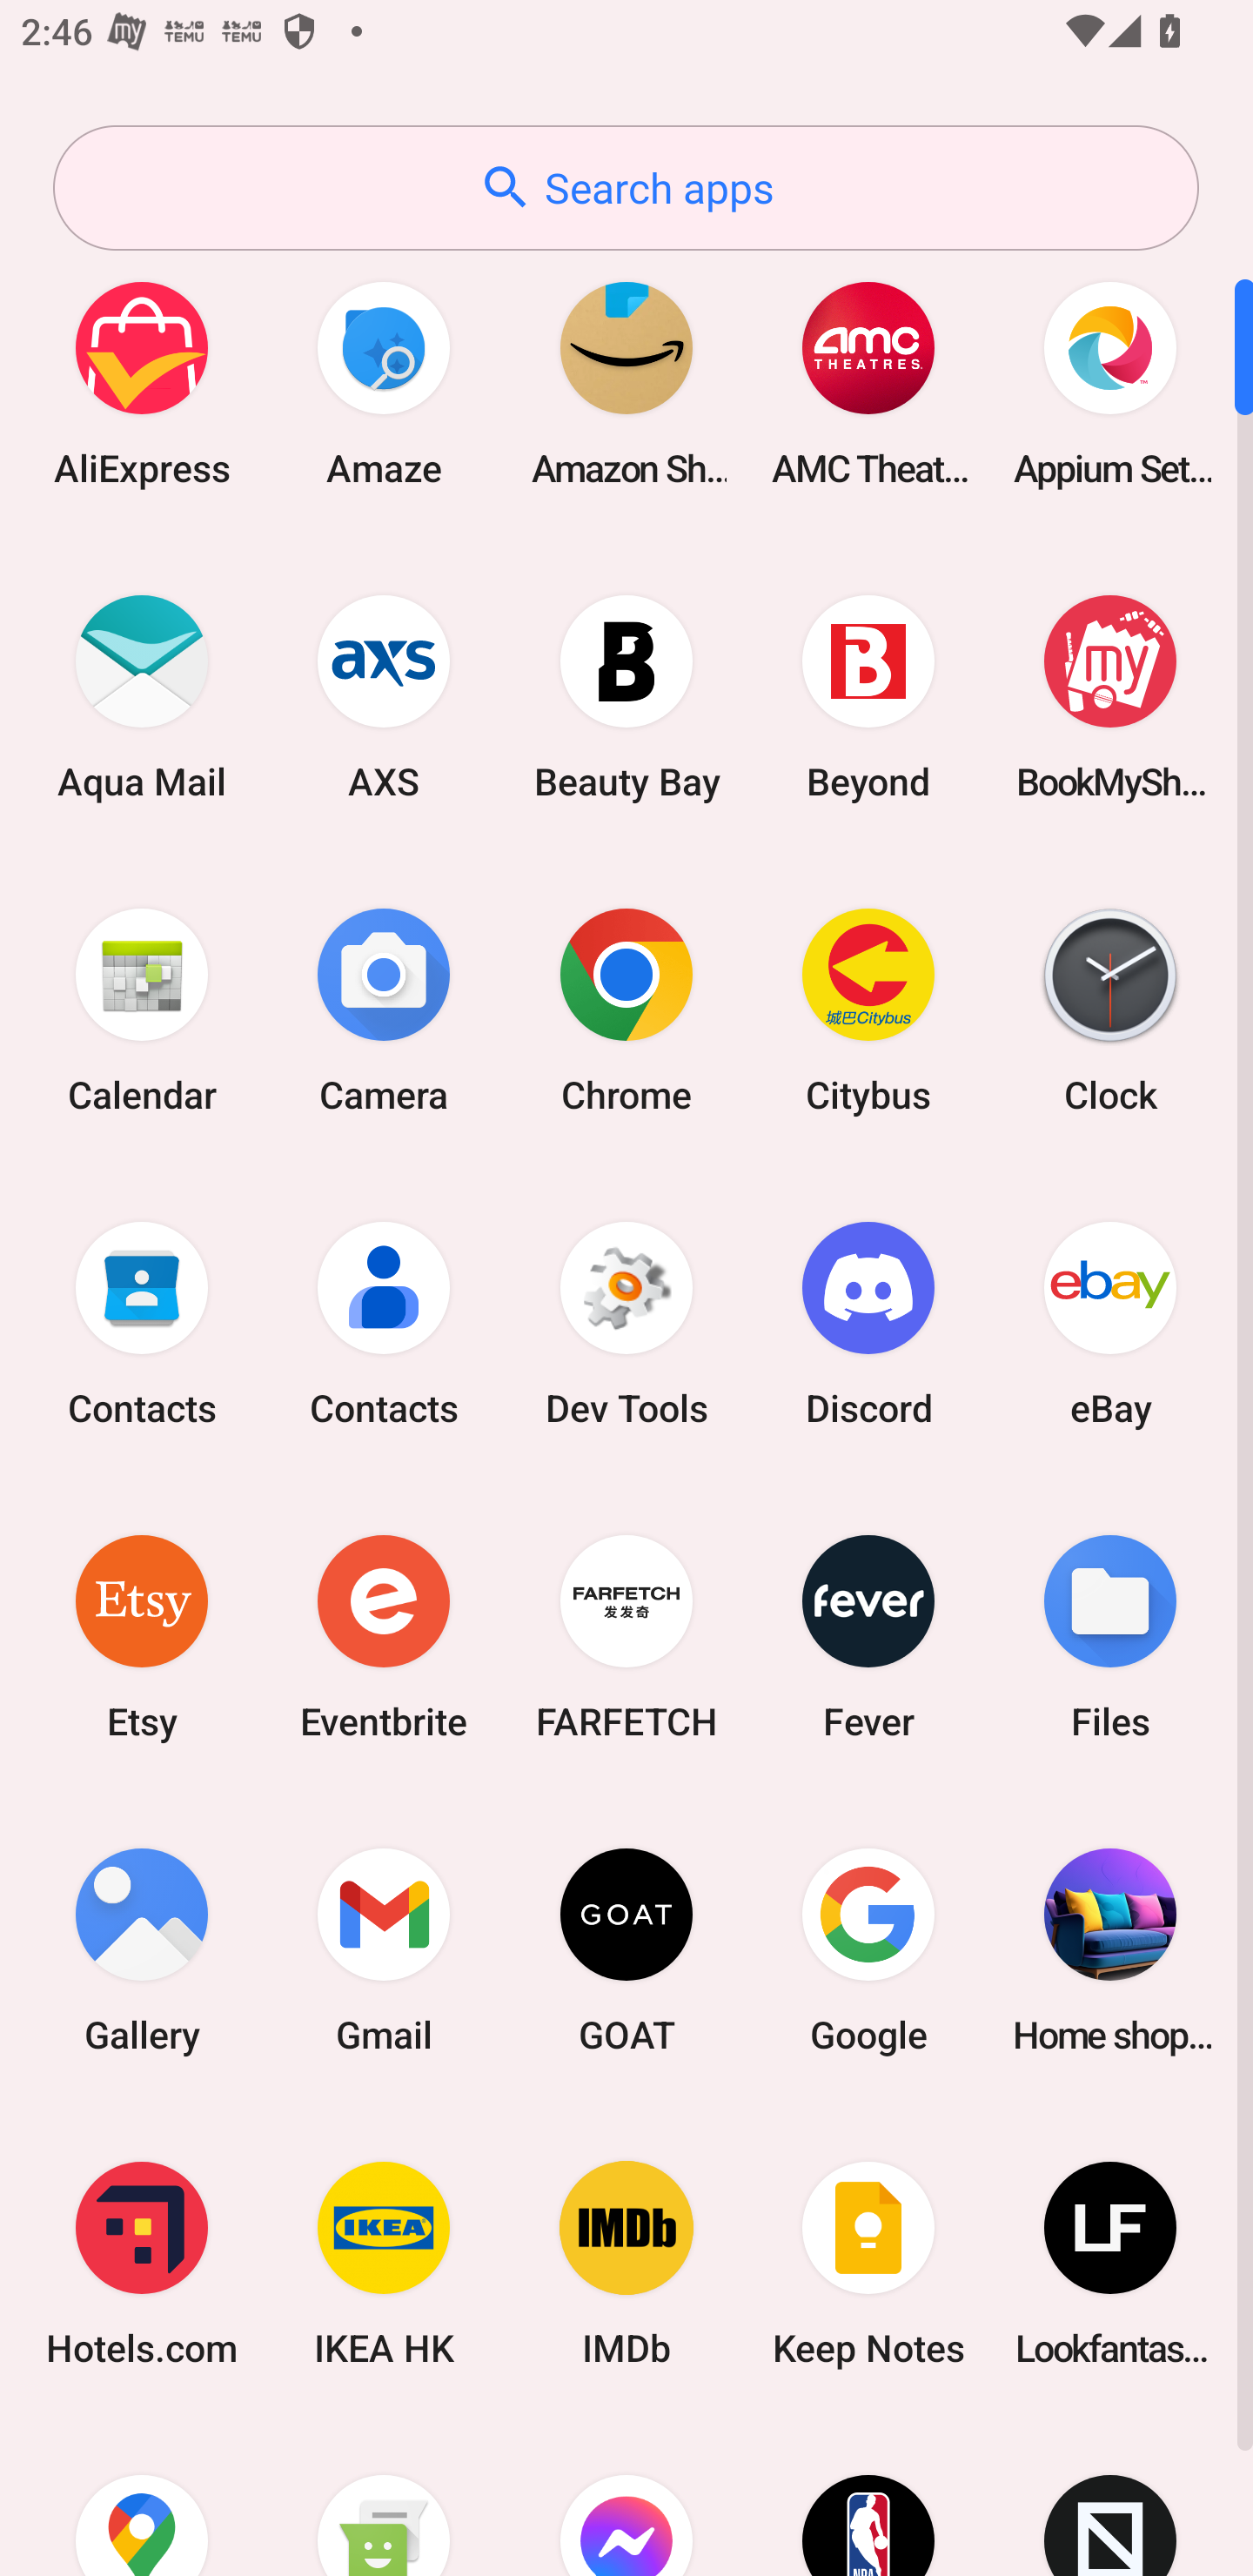  What do you see at coordinates (384, 1636) in the screenshot?
I see `Eventbrite` at bounding box center [384, 1636].